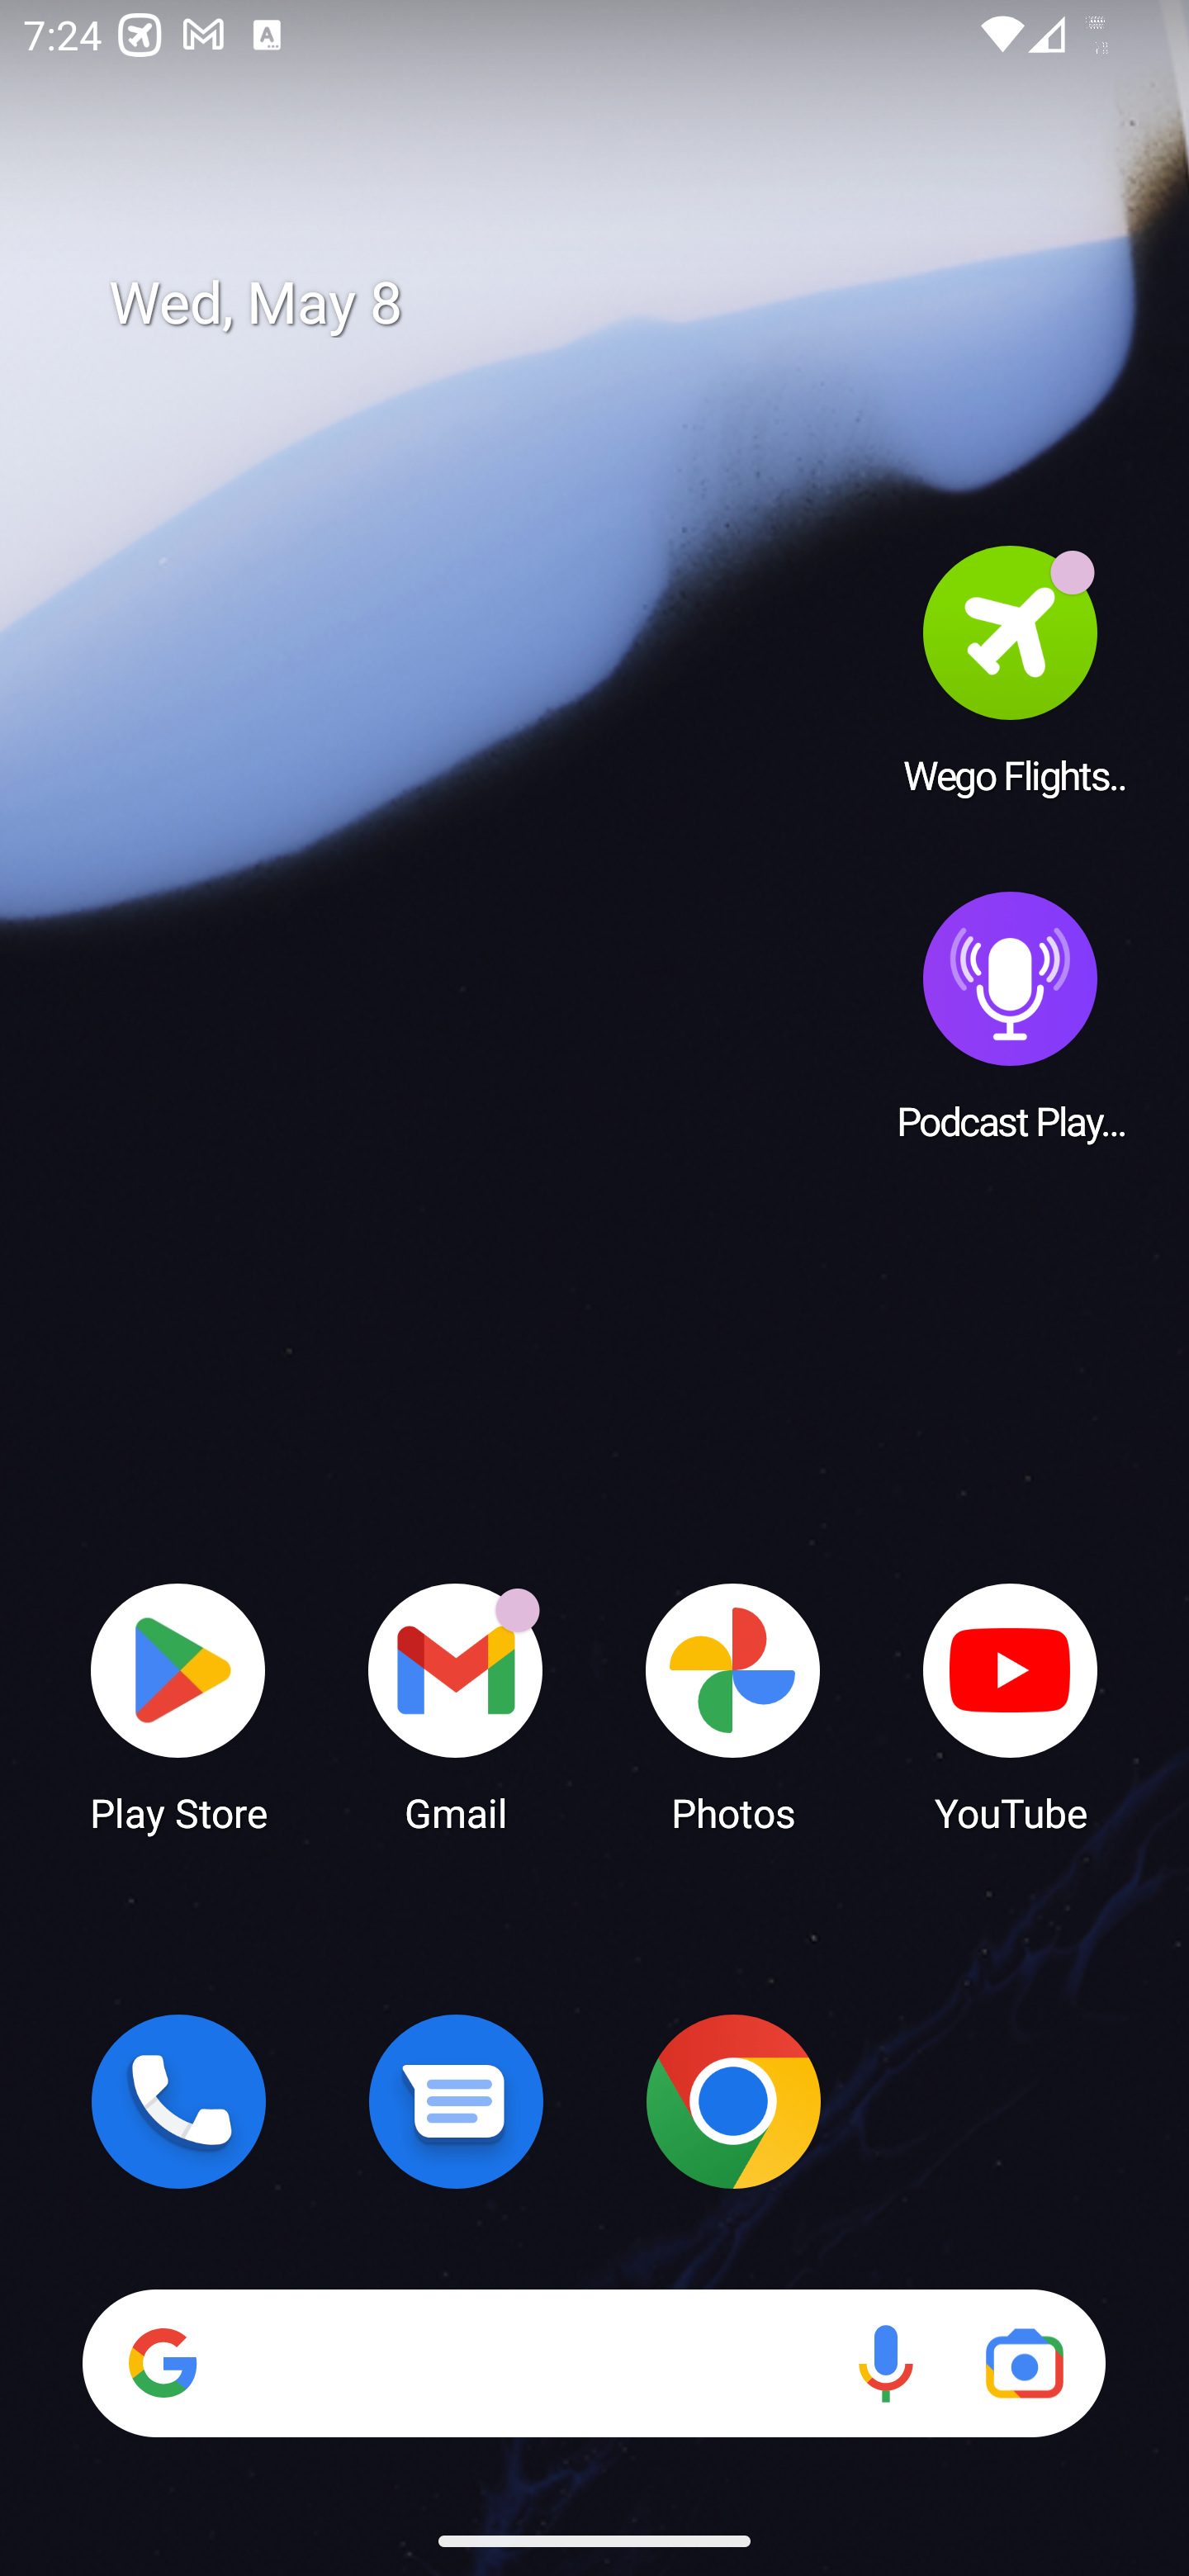 Image resolution: width=1189 pixels, height=2576 pixels. I want to click on Gmail Gmail has 19 notifications, so click(456, 1706).